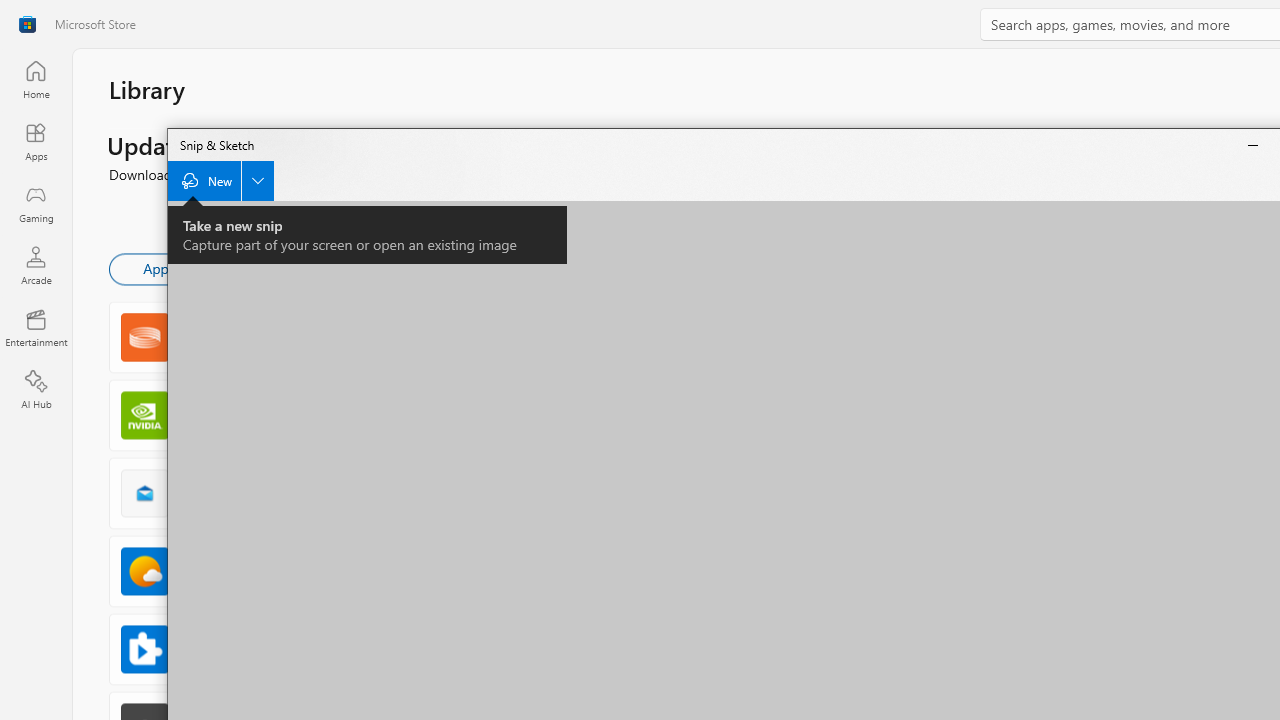 The height and width of the screenshot is (720, 1280). I want to click on New Snip, so click(220, 180).